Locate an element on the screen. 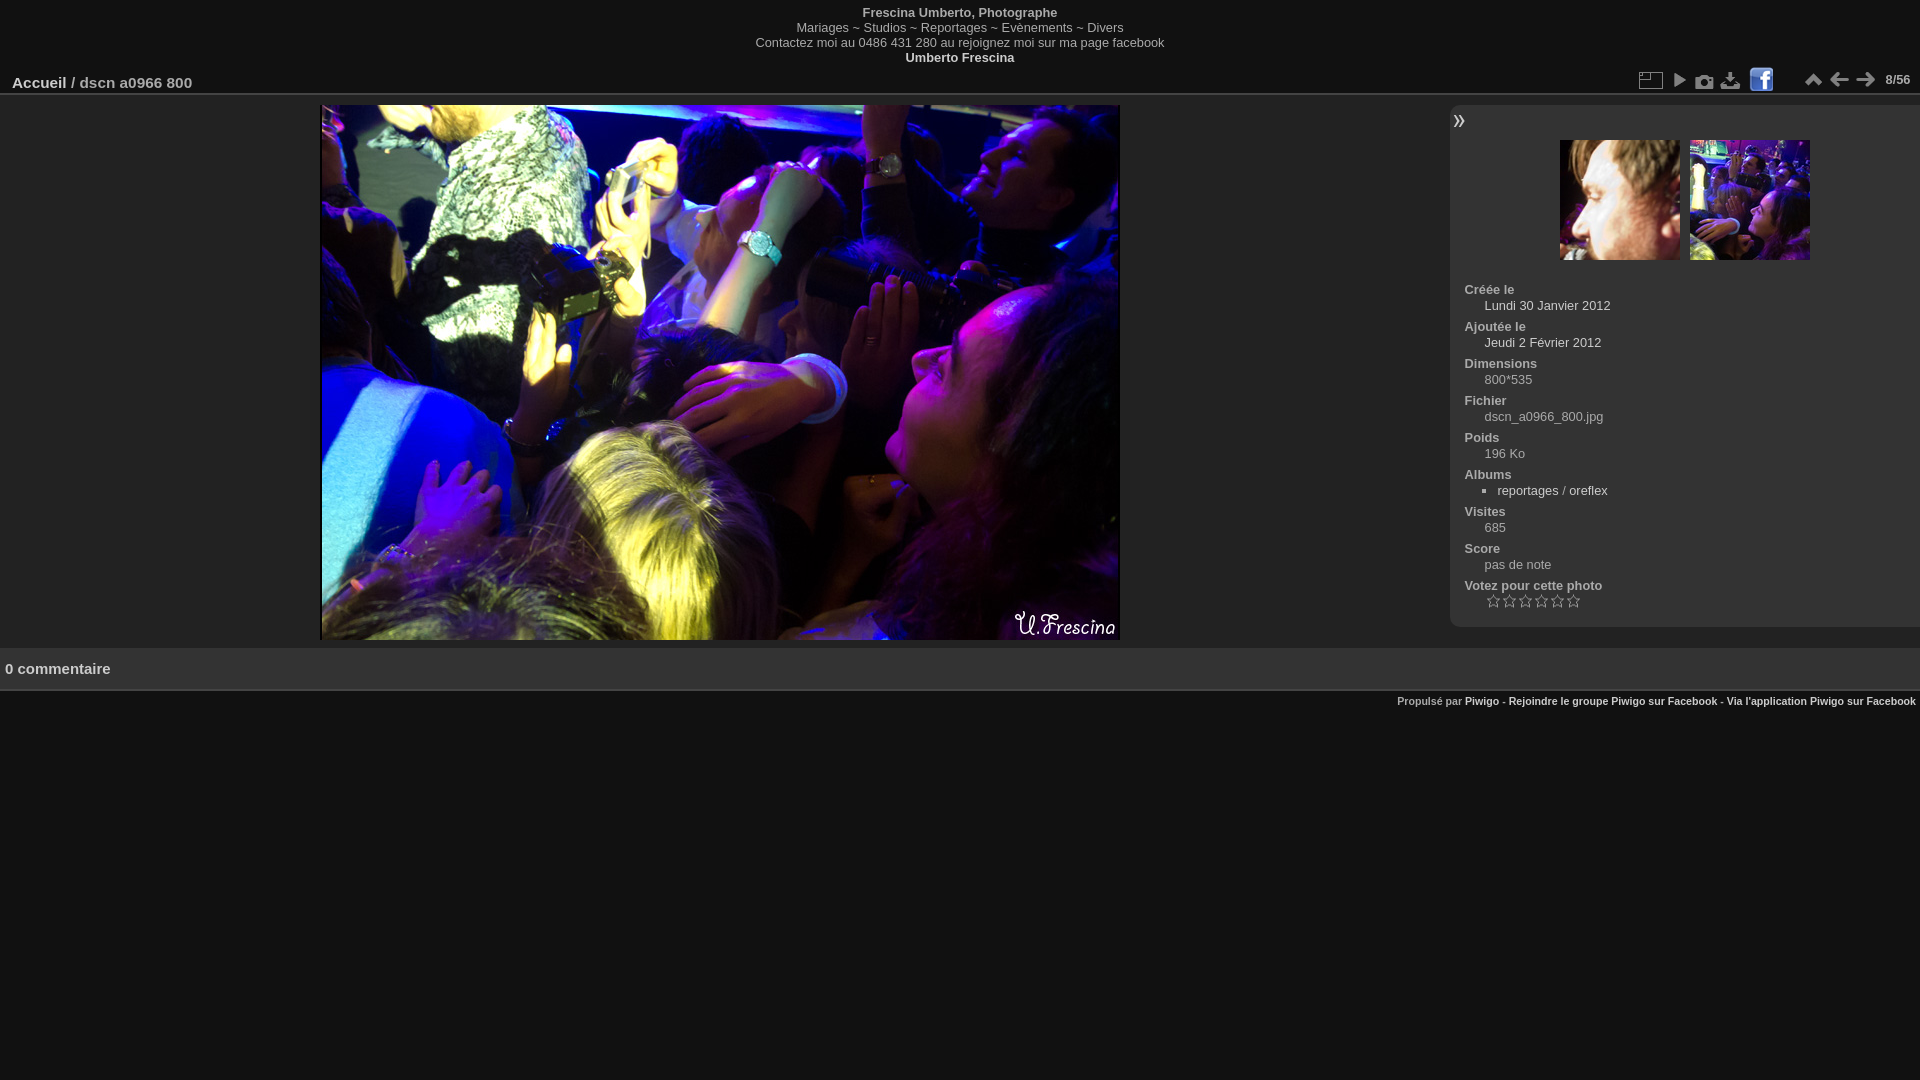 The width and height of the screenshot is (1920, 1080). 5 is located at coordinates (1573, 602).